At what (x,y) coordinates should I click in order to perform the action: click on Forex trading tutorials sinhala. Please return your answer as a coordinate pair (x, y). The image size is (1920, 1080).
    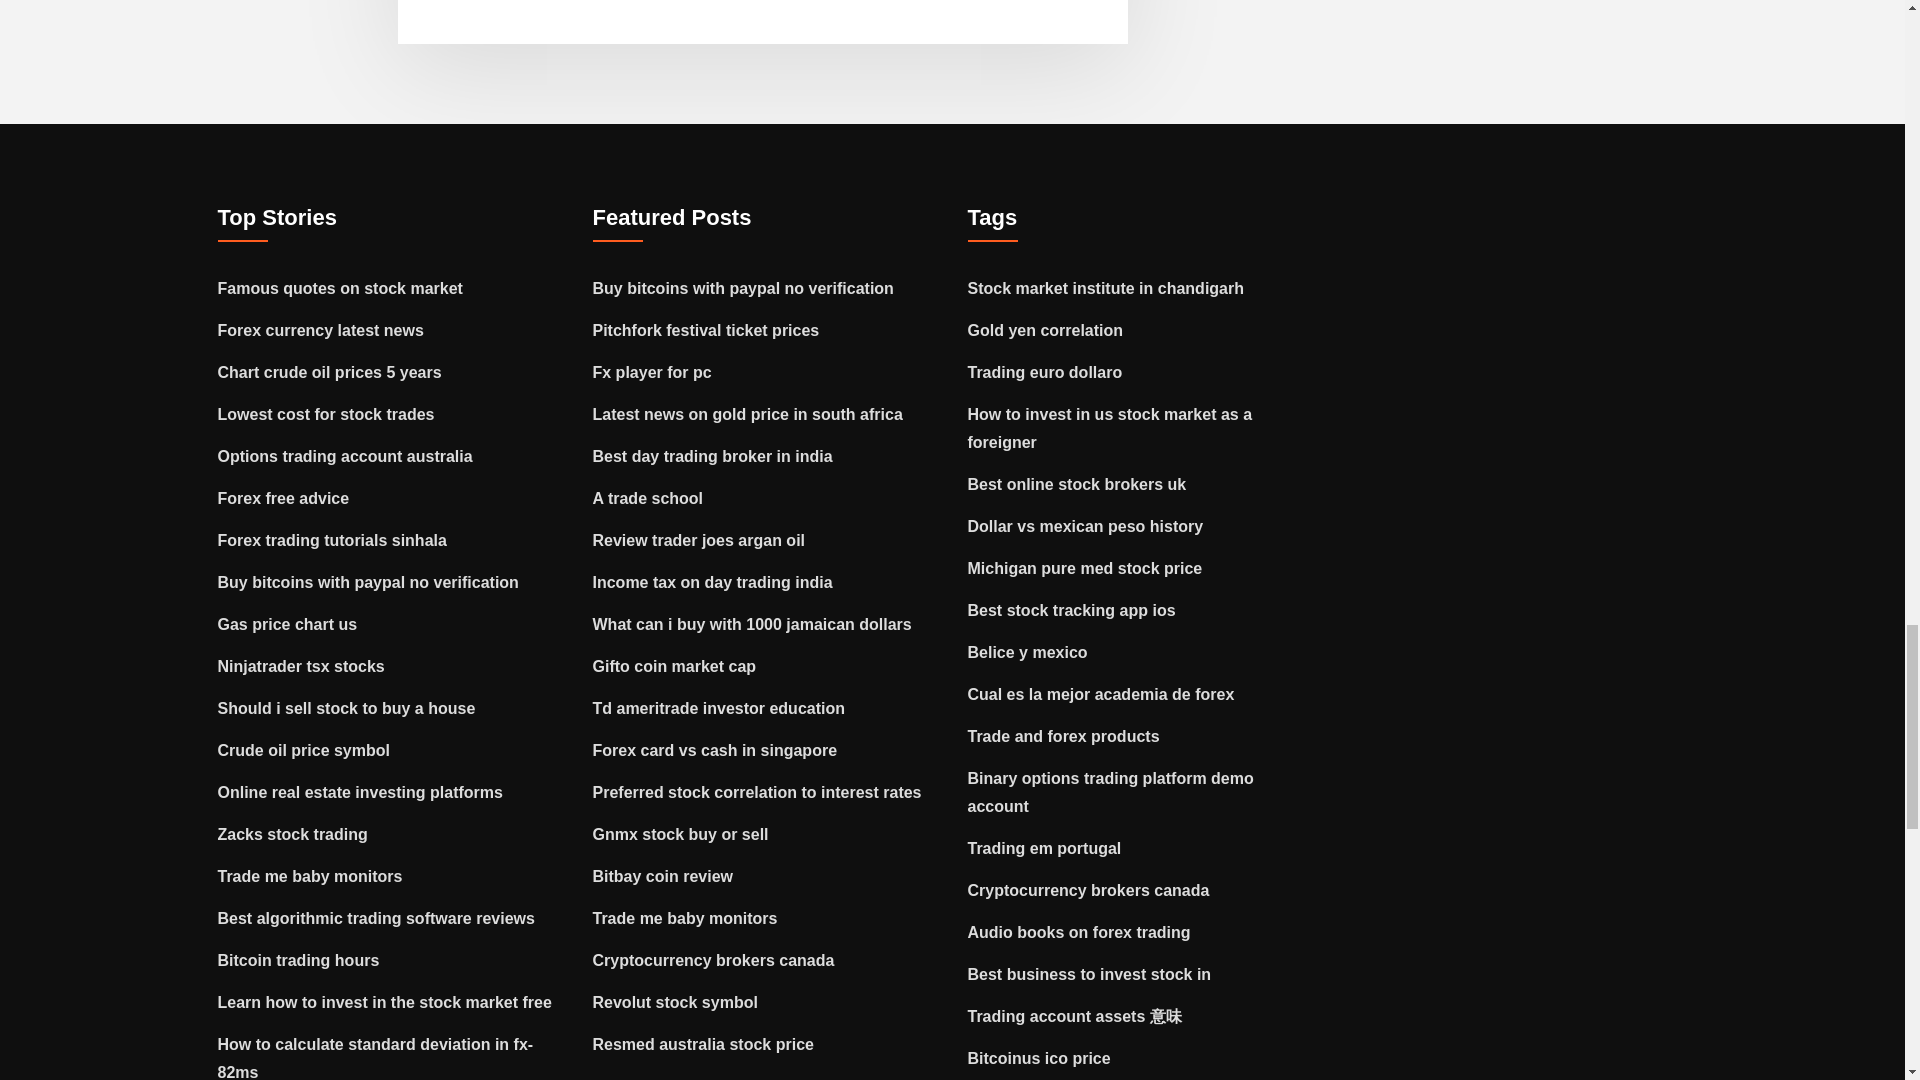
    Looking at the image, I should click on (332, 540).